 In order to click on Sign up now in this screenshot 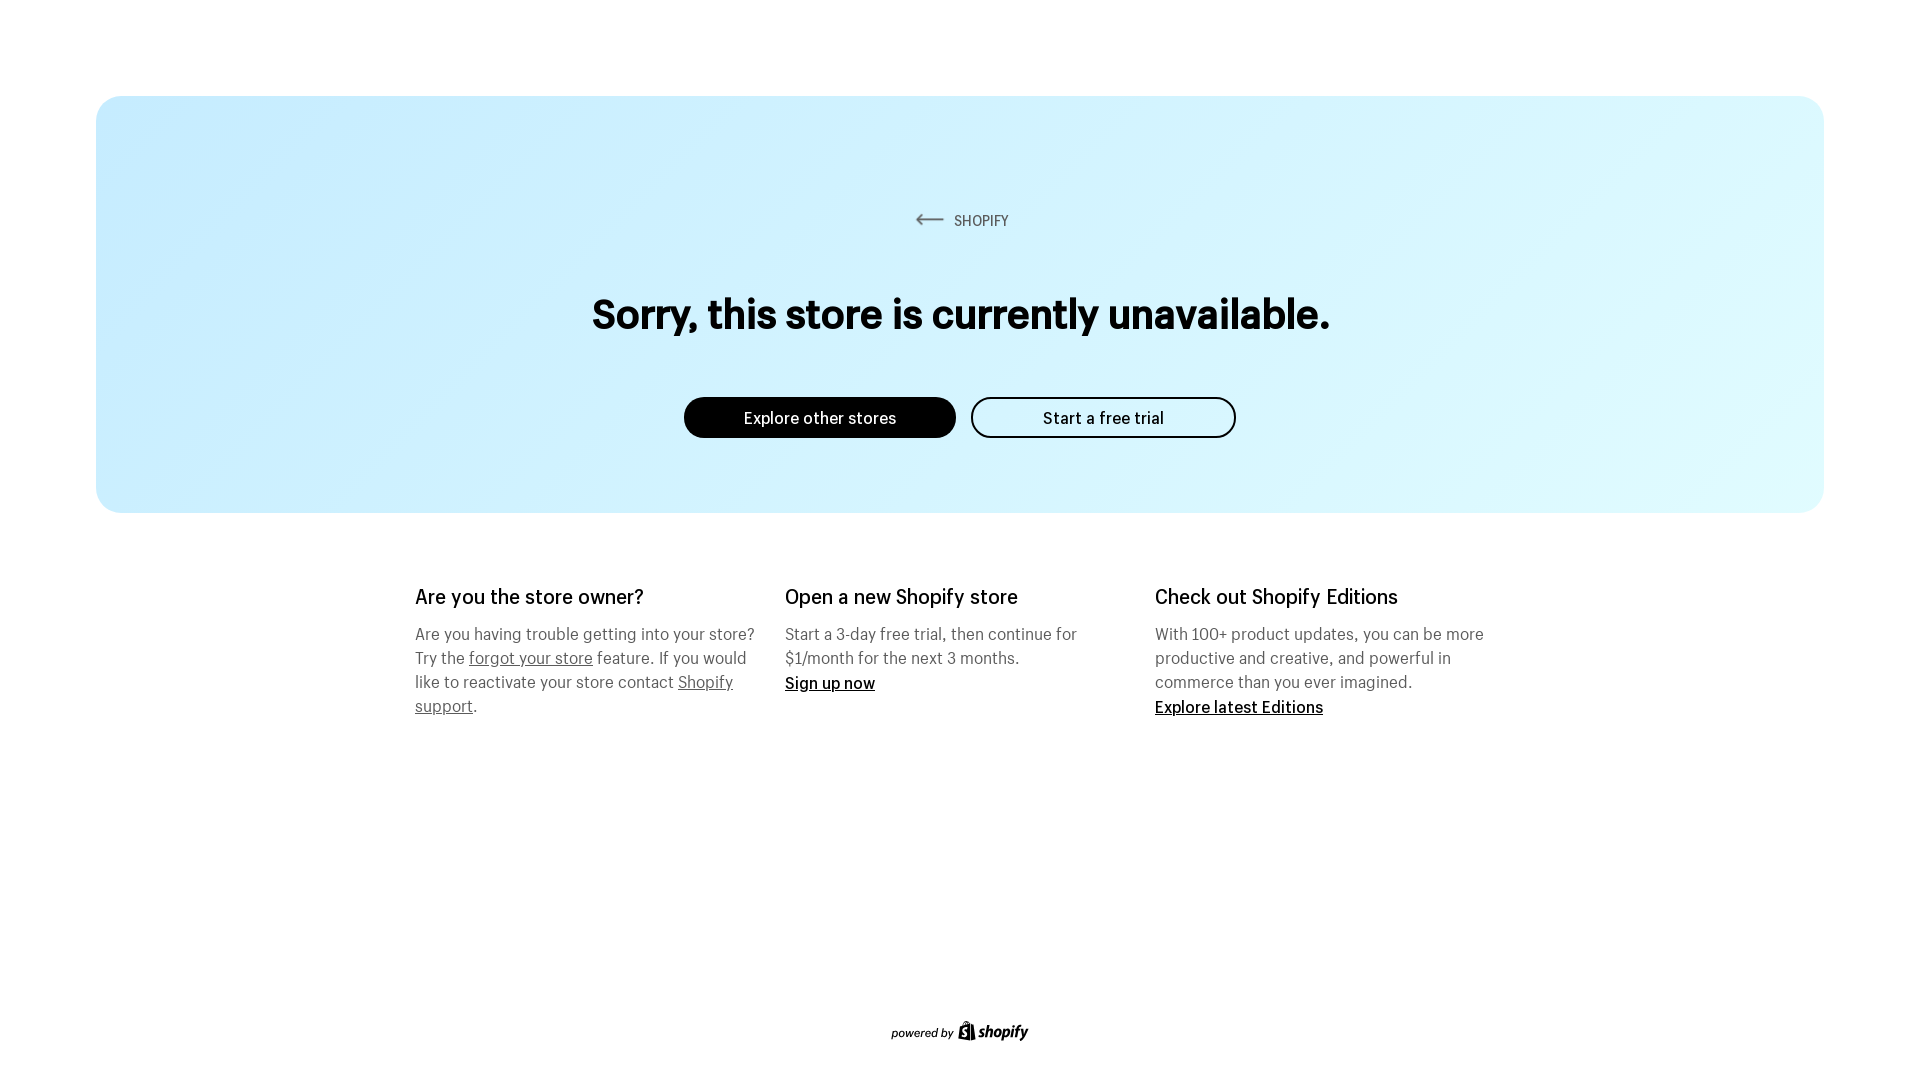, I will do `click(830, 682)`.